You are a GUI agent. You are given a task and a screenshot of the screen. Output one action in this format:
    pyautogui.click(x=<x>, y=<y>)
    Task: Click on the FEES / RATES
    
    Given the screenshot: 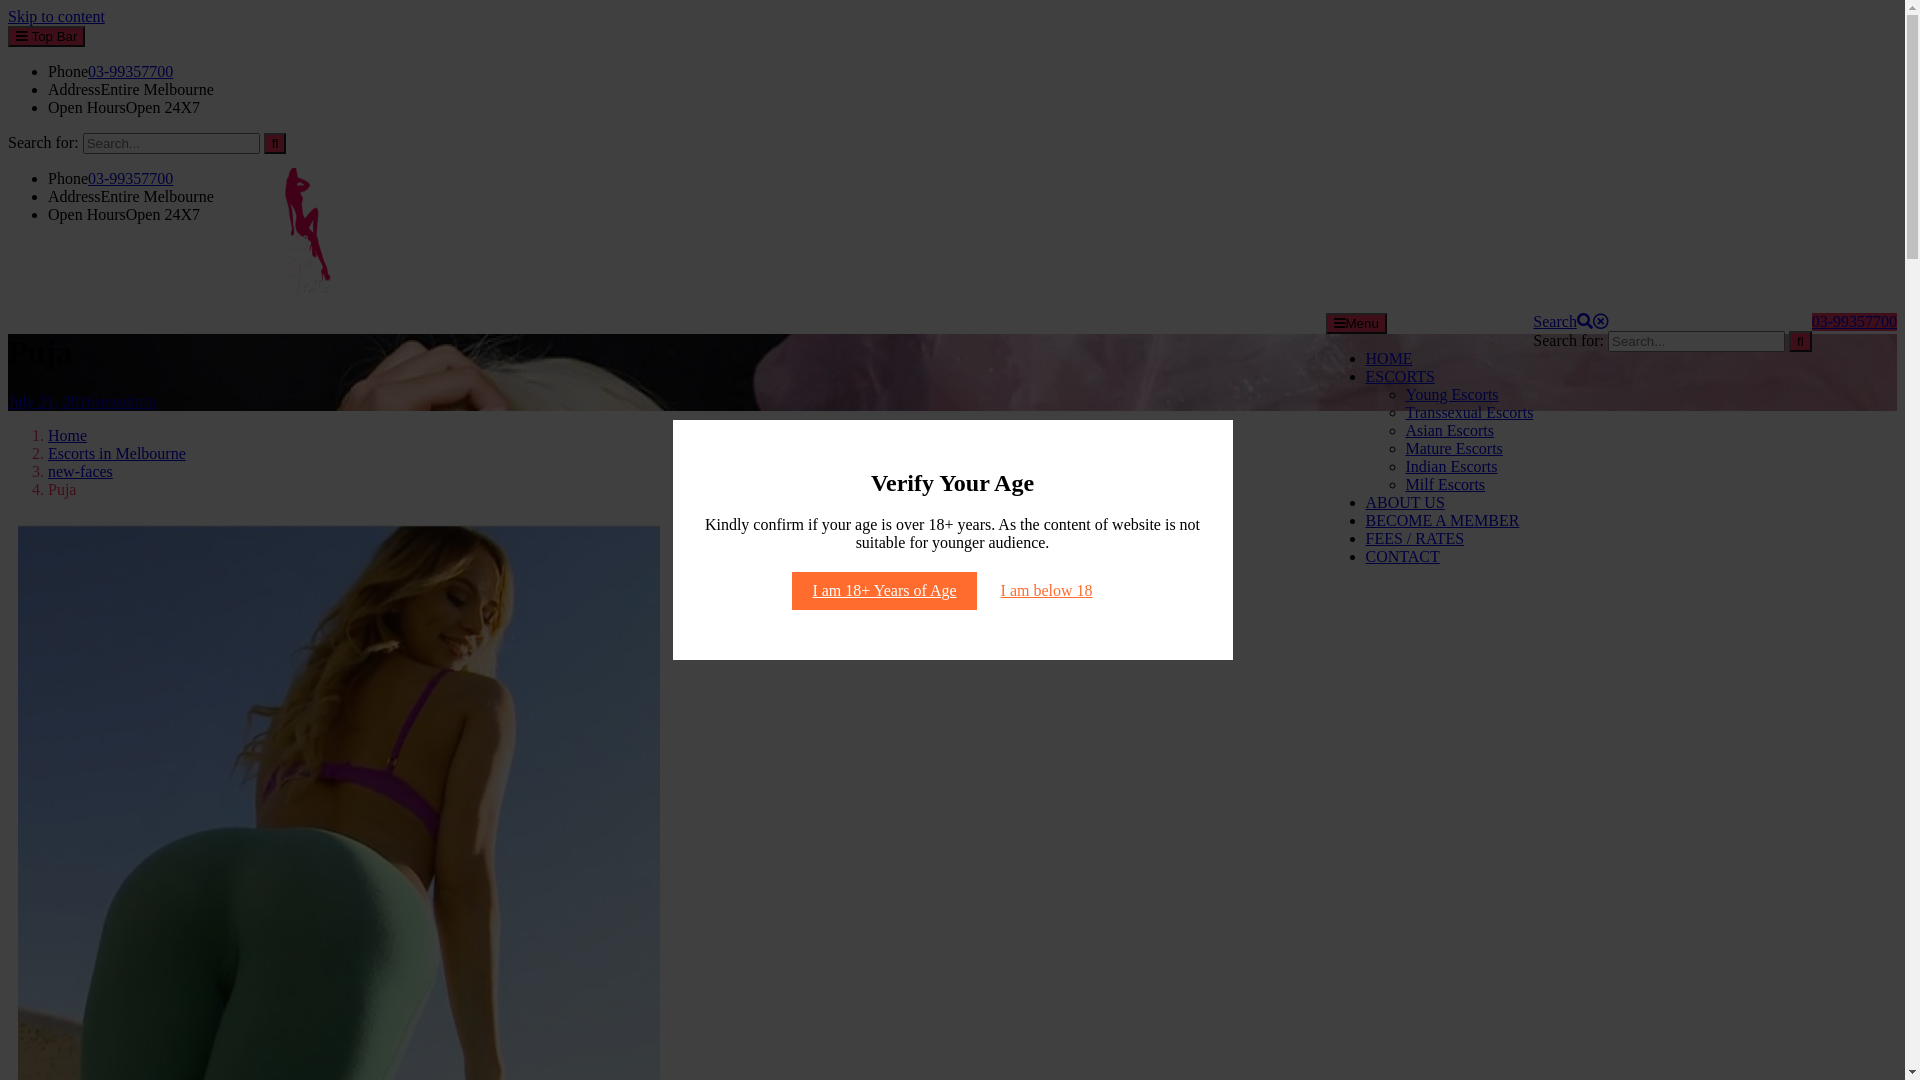 What is the action you would take?
    pyautogui.click(x=1416, y=538)
    